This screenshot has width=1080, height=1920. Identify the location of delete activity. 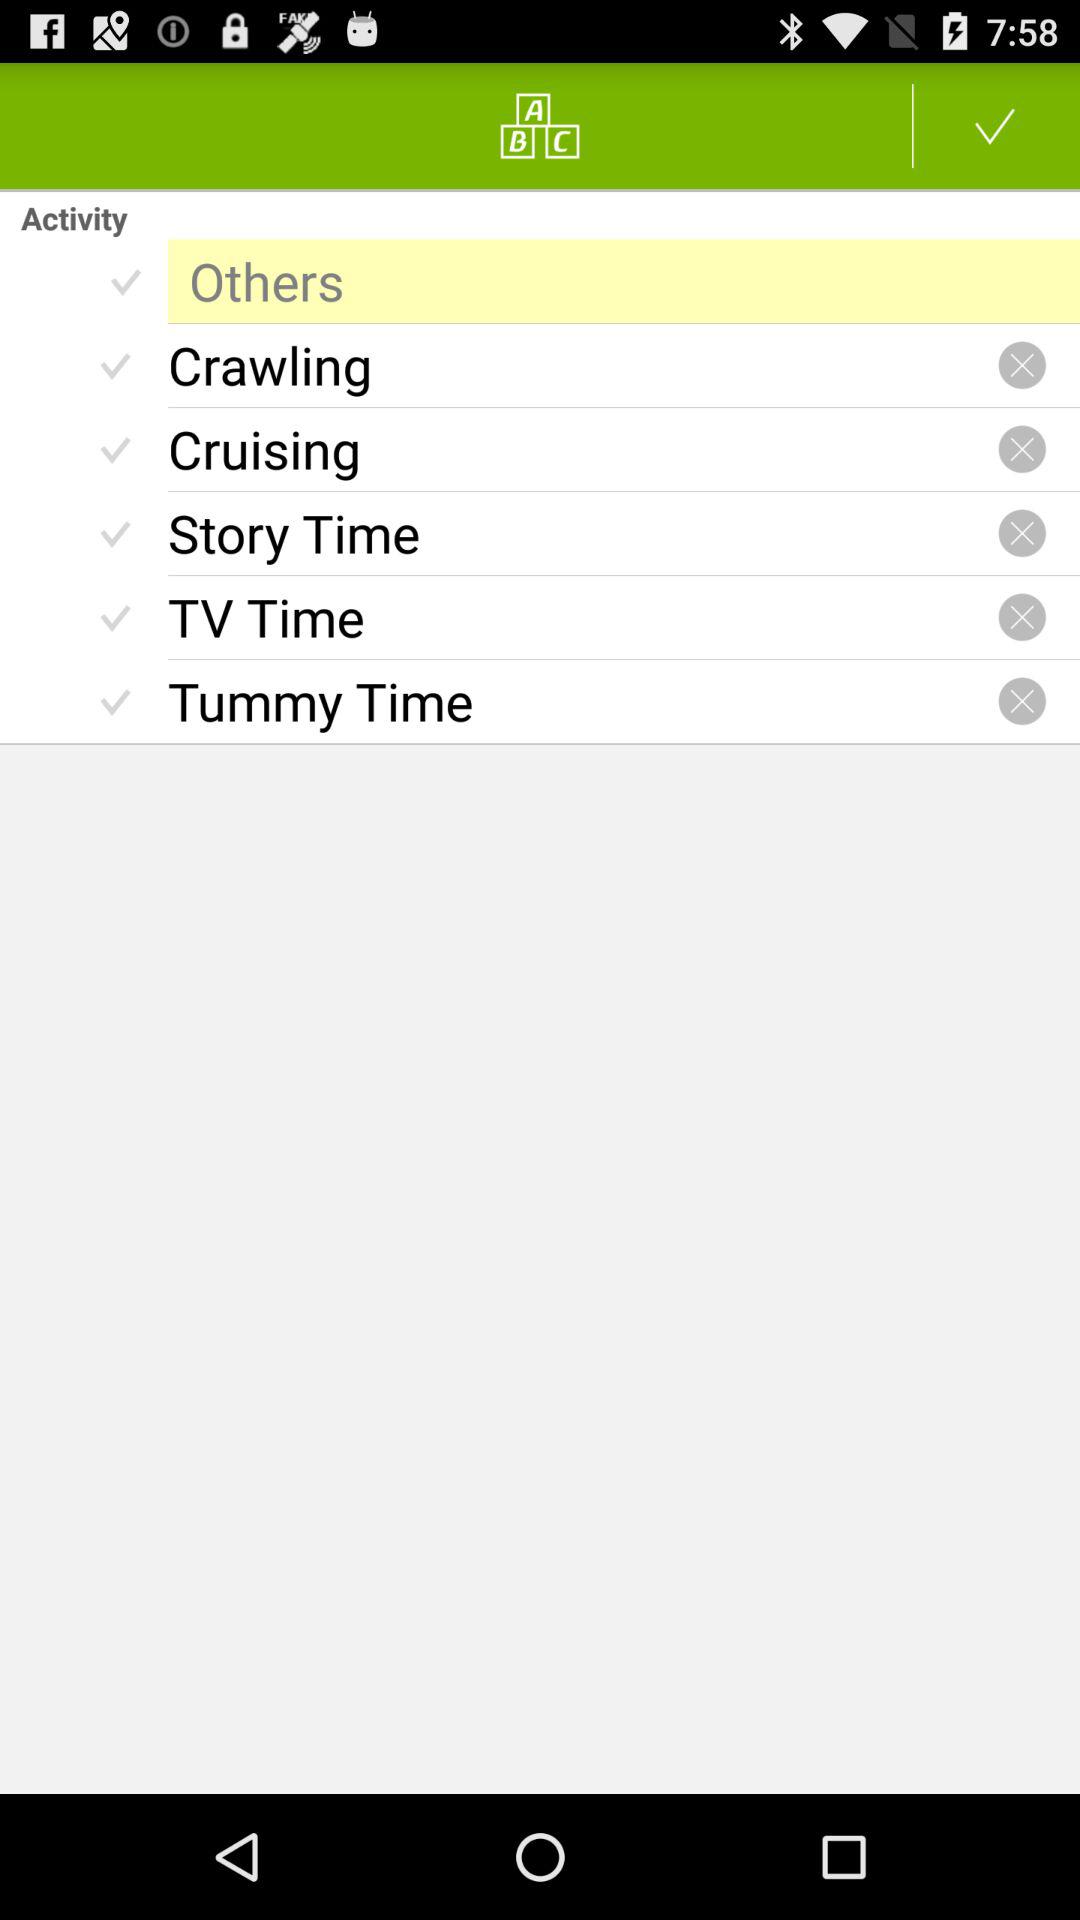
(1022, 365).